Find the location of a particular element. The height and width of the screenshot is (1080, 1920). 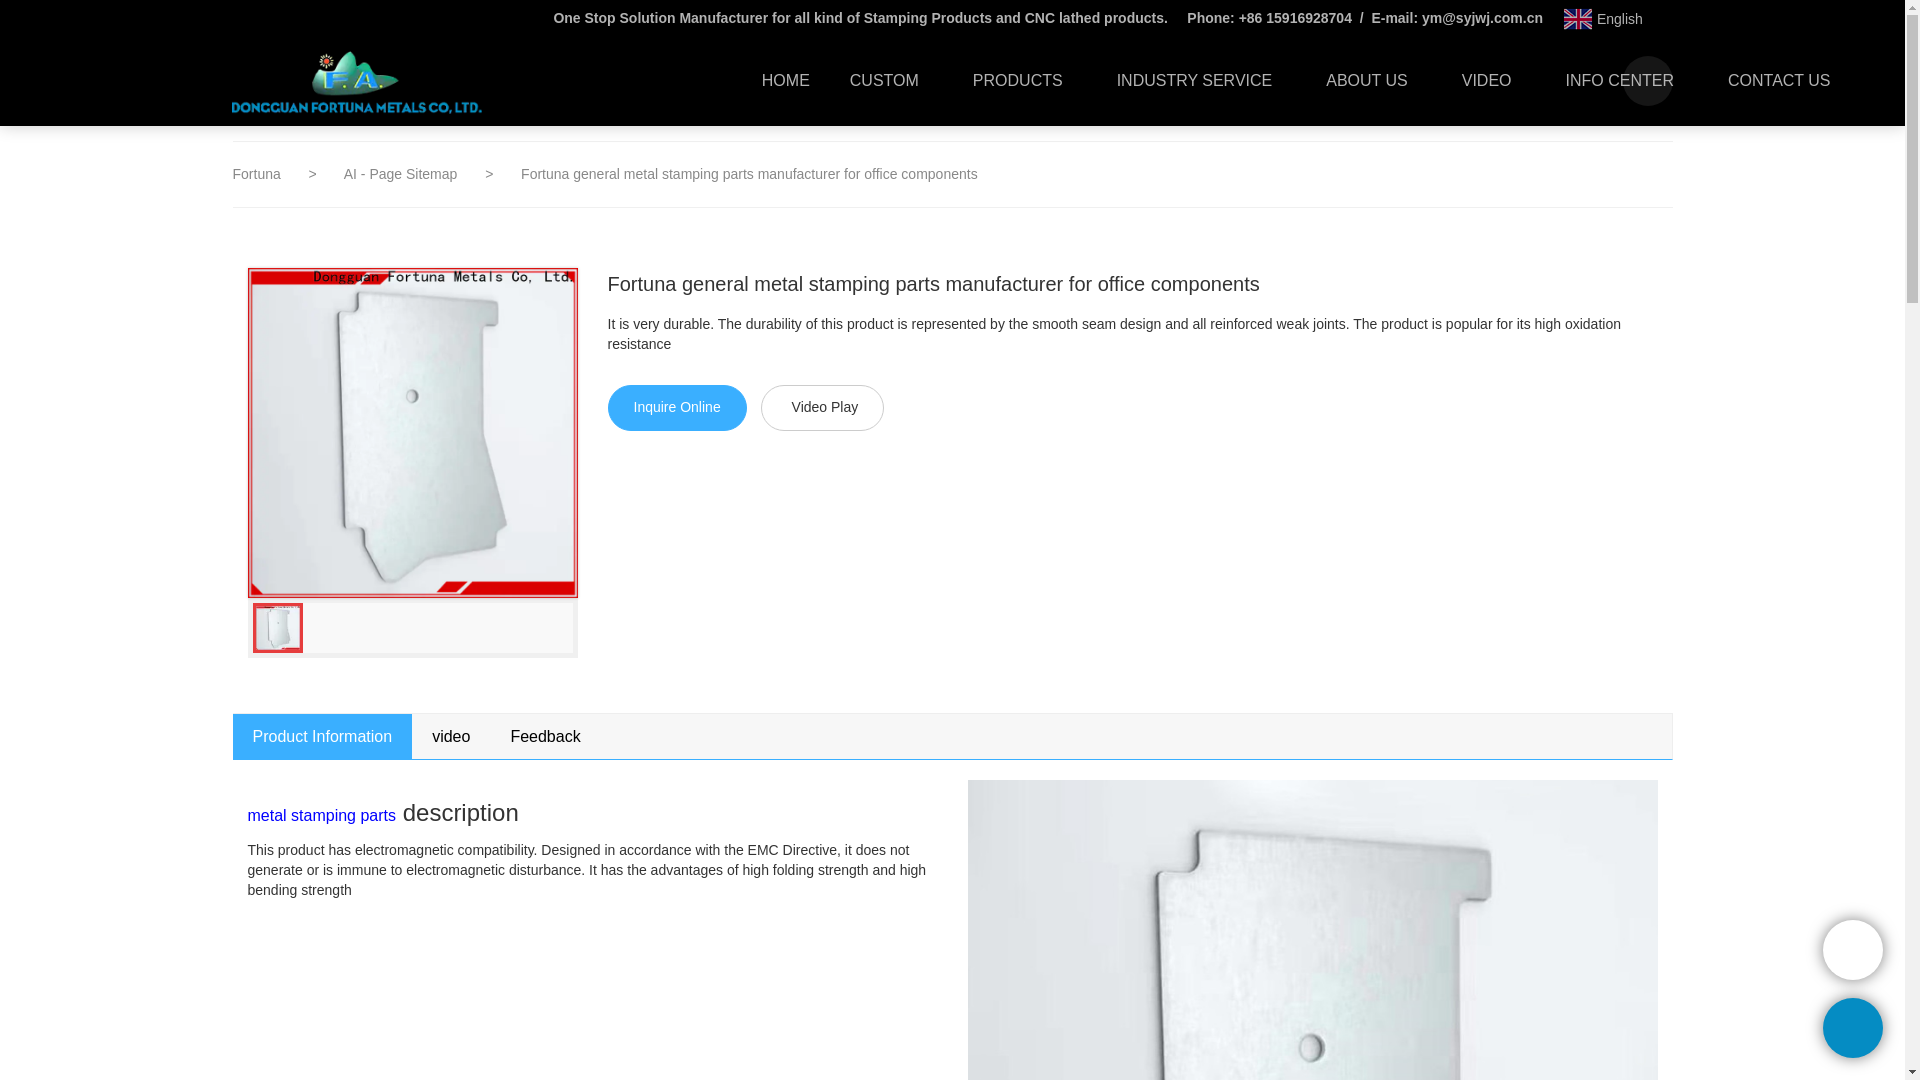

CUSTOM is located at coordinates (890, 80).